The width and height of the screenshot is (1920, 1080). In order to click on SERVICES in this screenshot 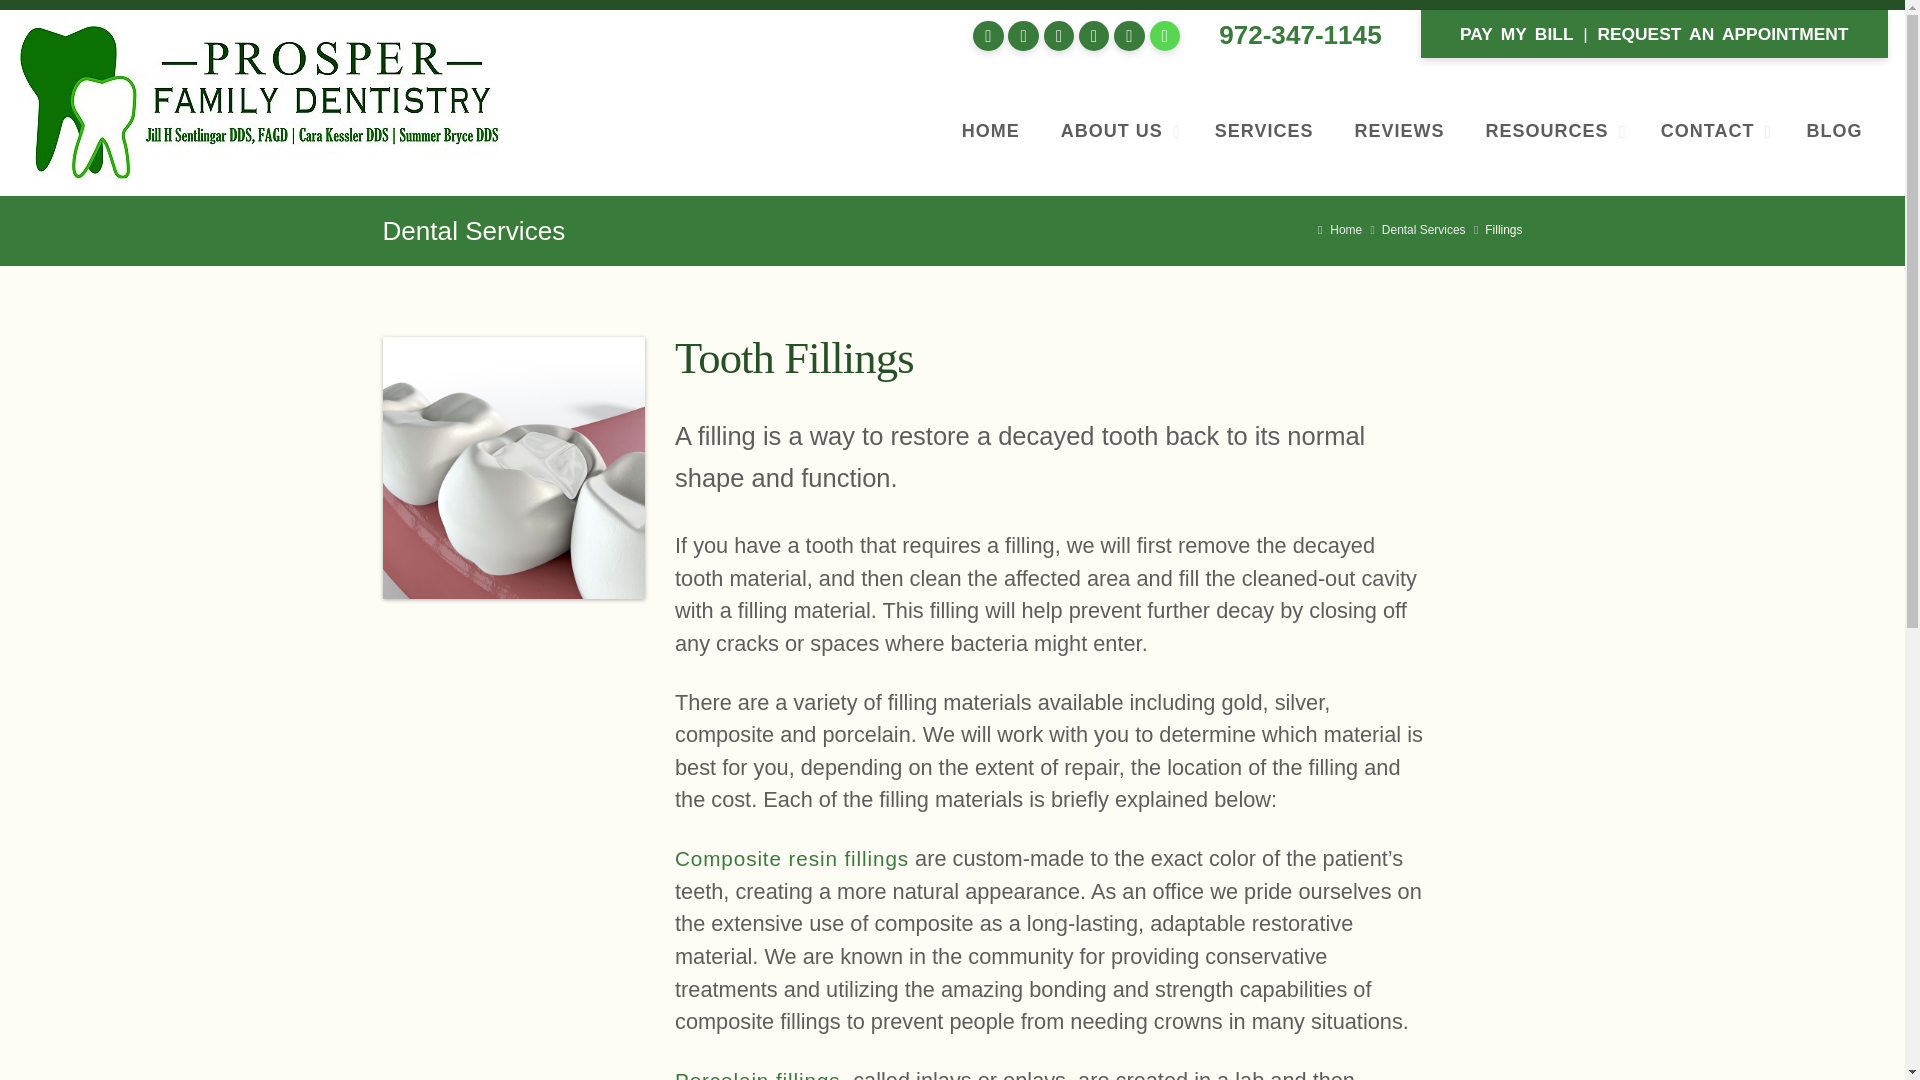, I will do `click(1264, 130)`.